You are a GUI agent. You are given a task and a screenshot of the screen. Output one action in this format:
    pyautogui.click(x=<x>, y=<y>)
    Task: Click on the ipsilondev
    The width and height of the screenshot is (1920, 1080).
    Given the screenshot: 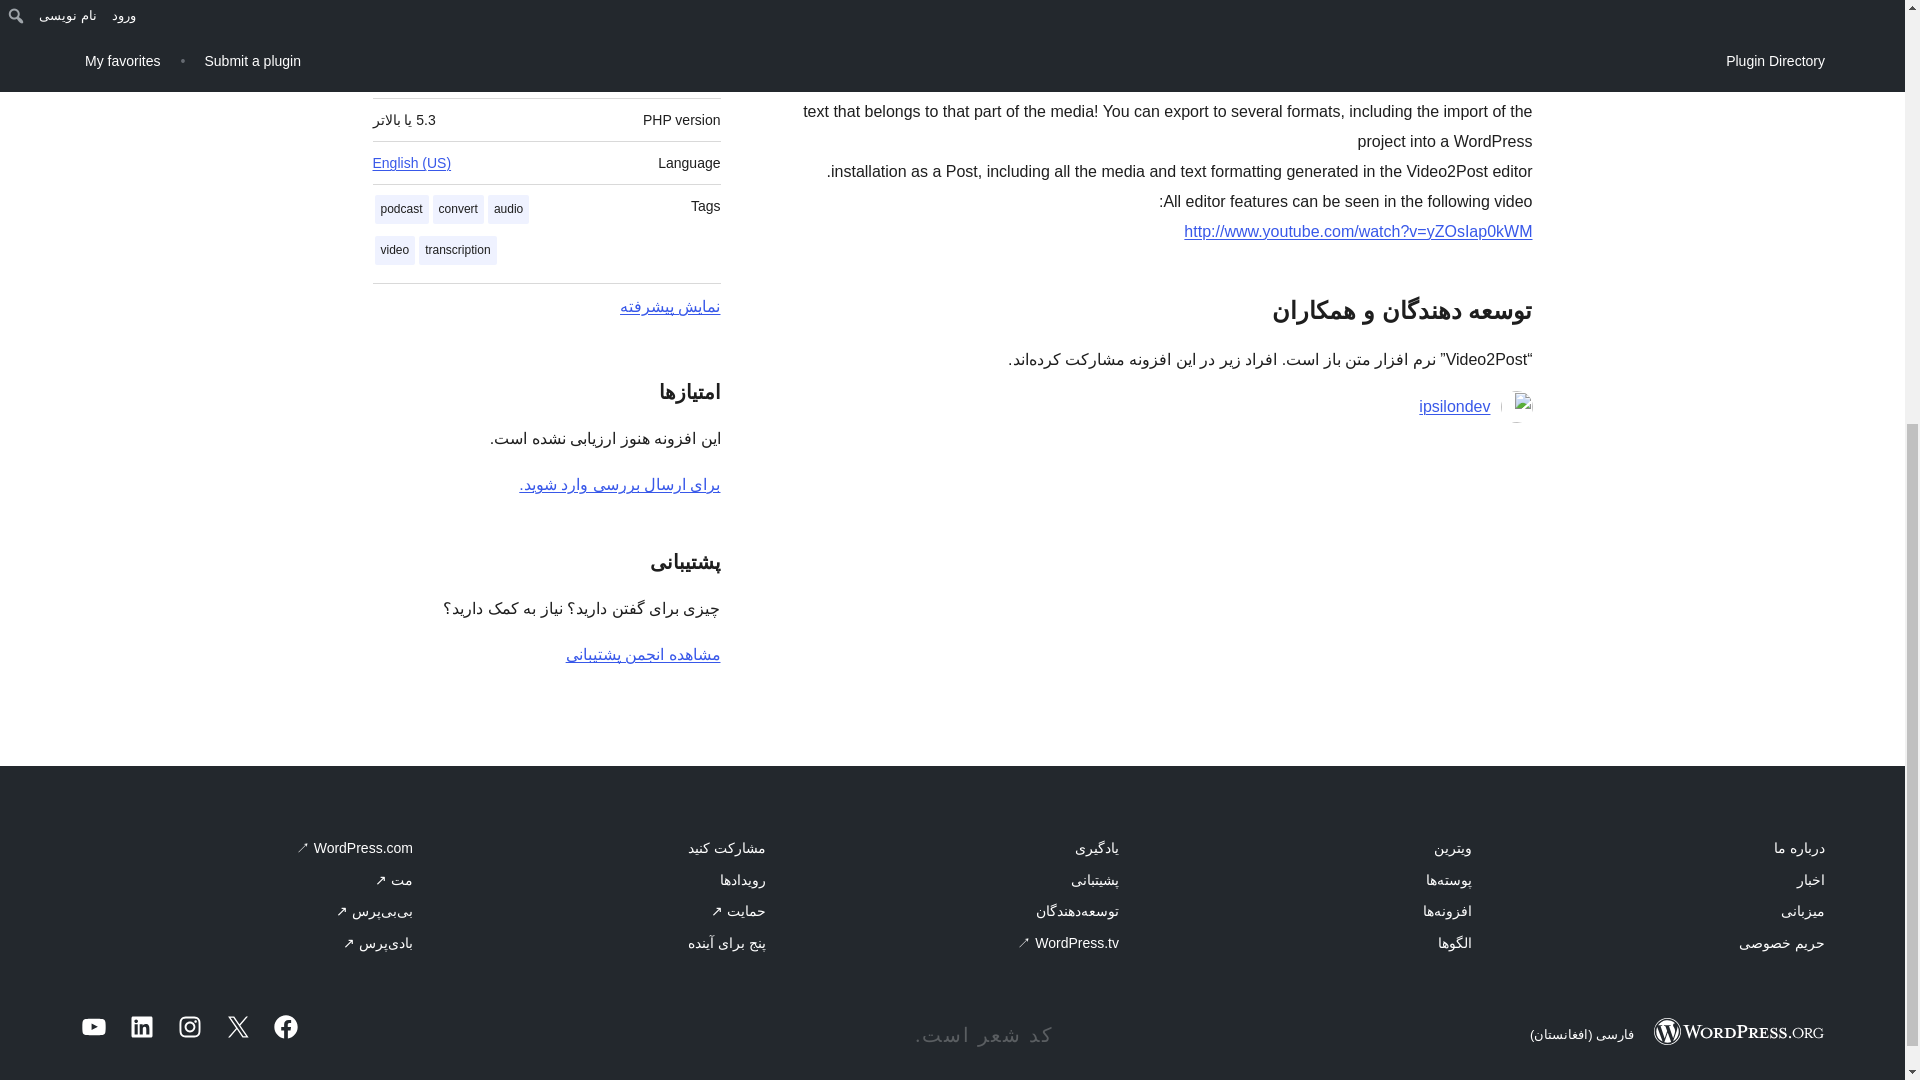 What is the action you would take?
    pyautogui.click(x=1454, y=407)
    